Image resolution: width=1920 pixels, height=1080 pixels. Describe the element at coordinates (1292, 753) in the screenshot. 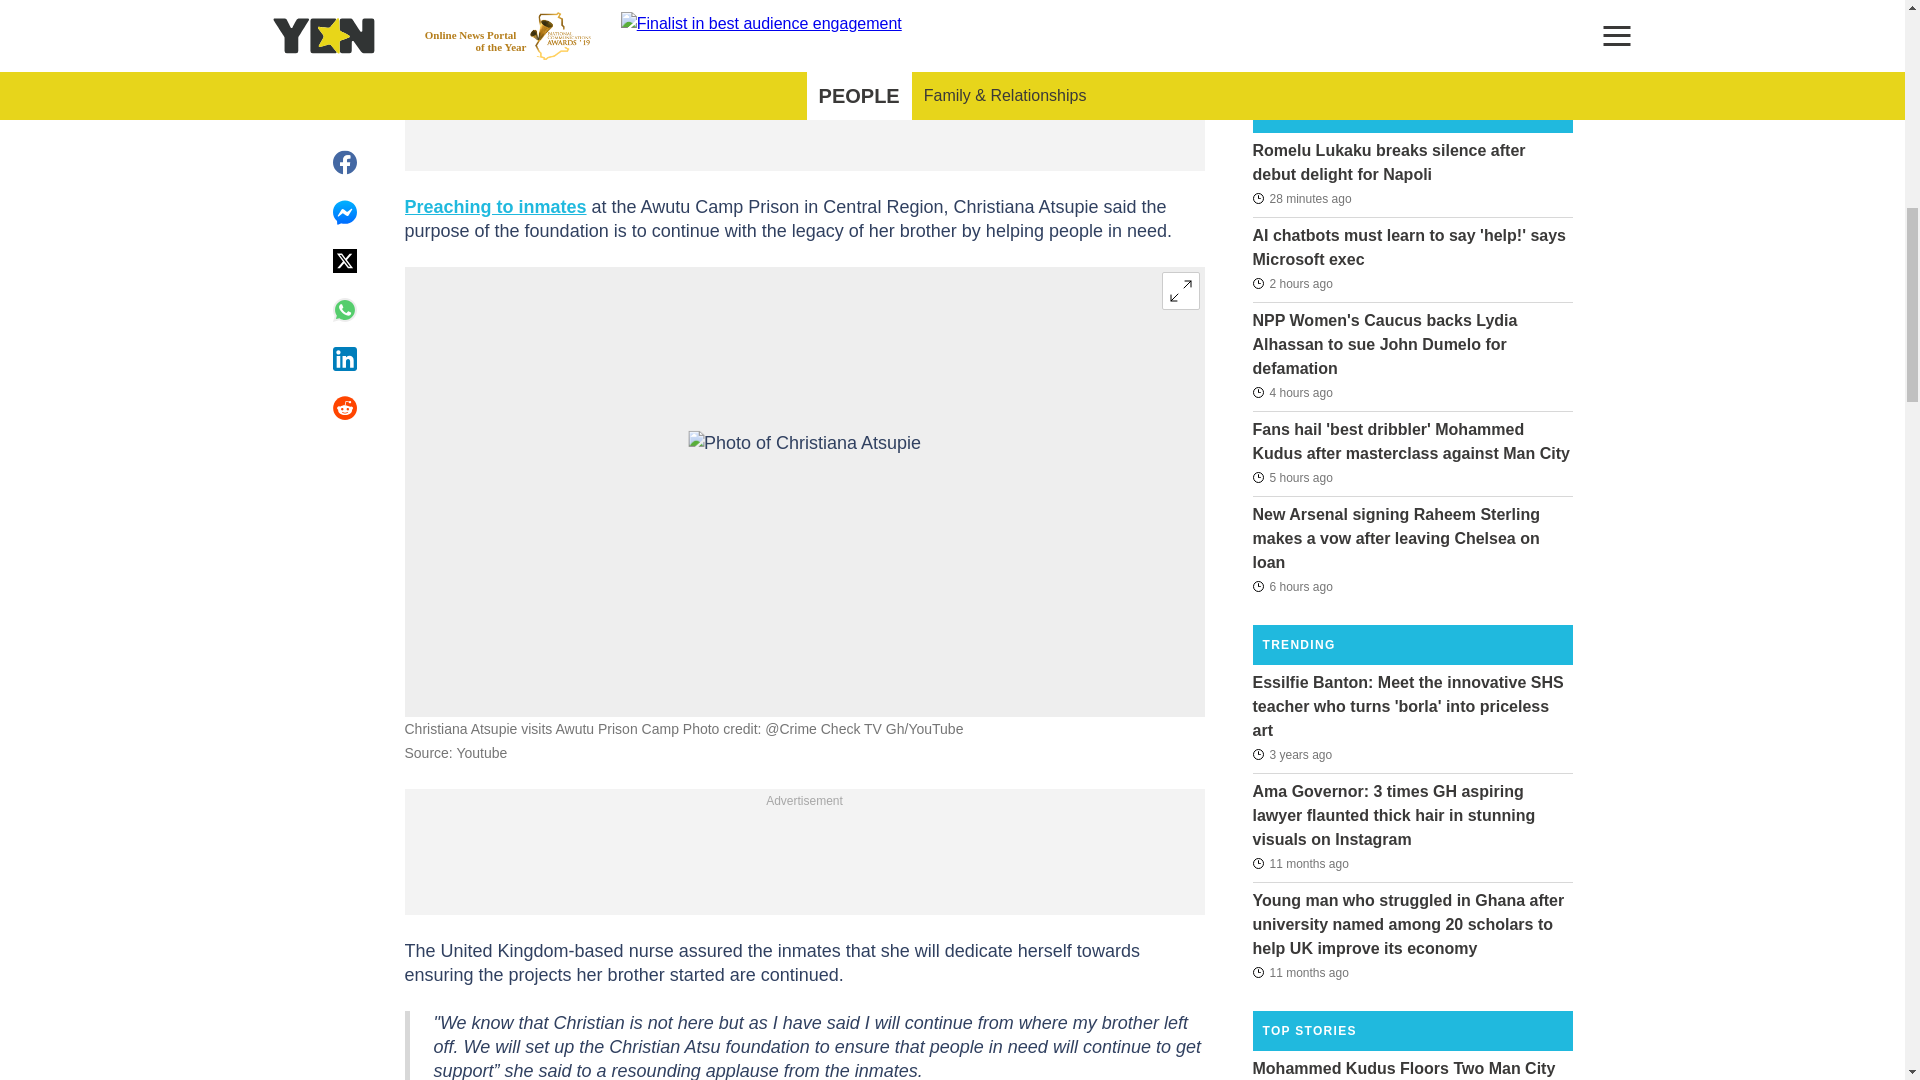

I see `2020-12-23T13:17:20Z` at that location.